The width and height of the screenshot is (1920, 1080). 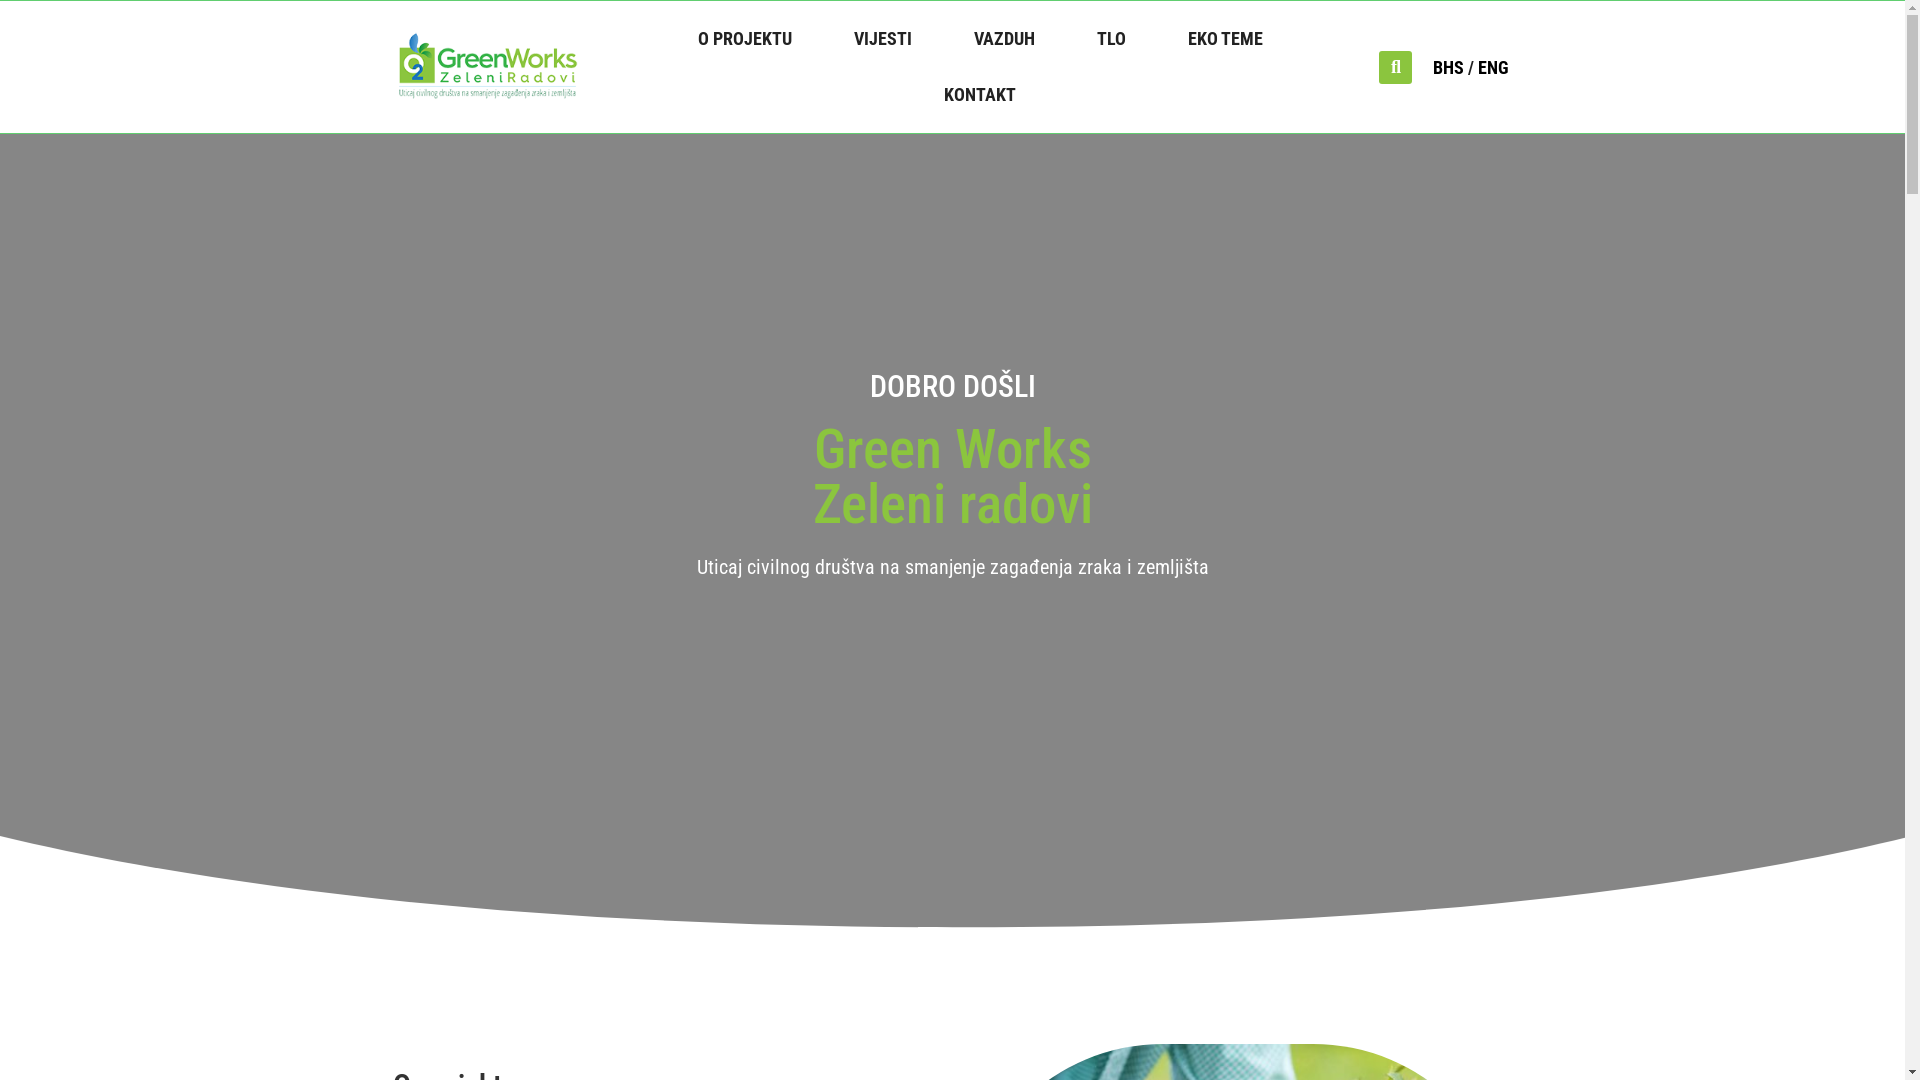 What do you see at coordinates (1004, 39) in the screenshot?
I see `VAZDUH` at bounding box center [1004, 39].